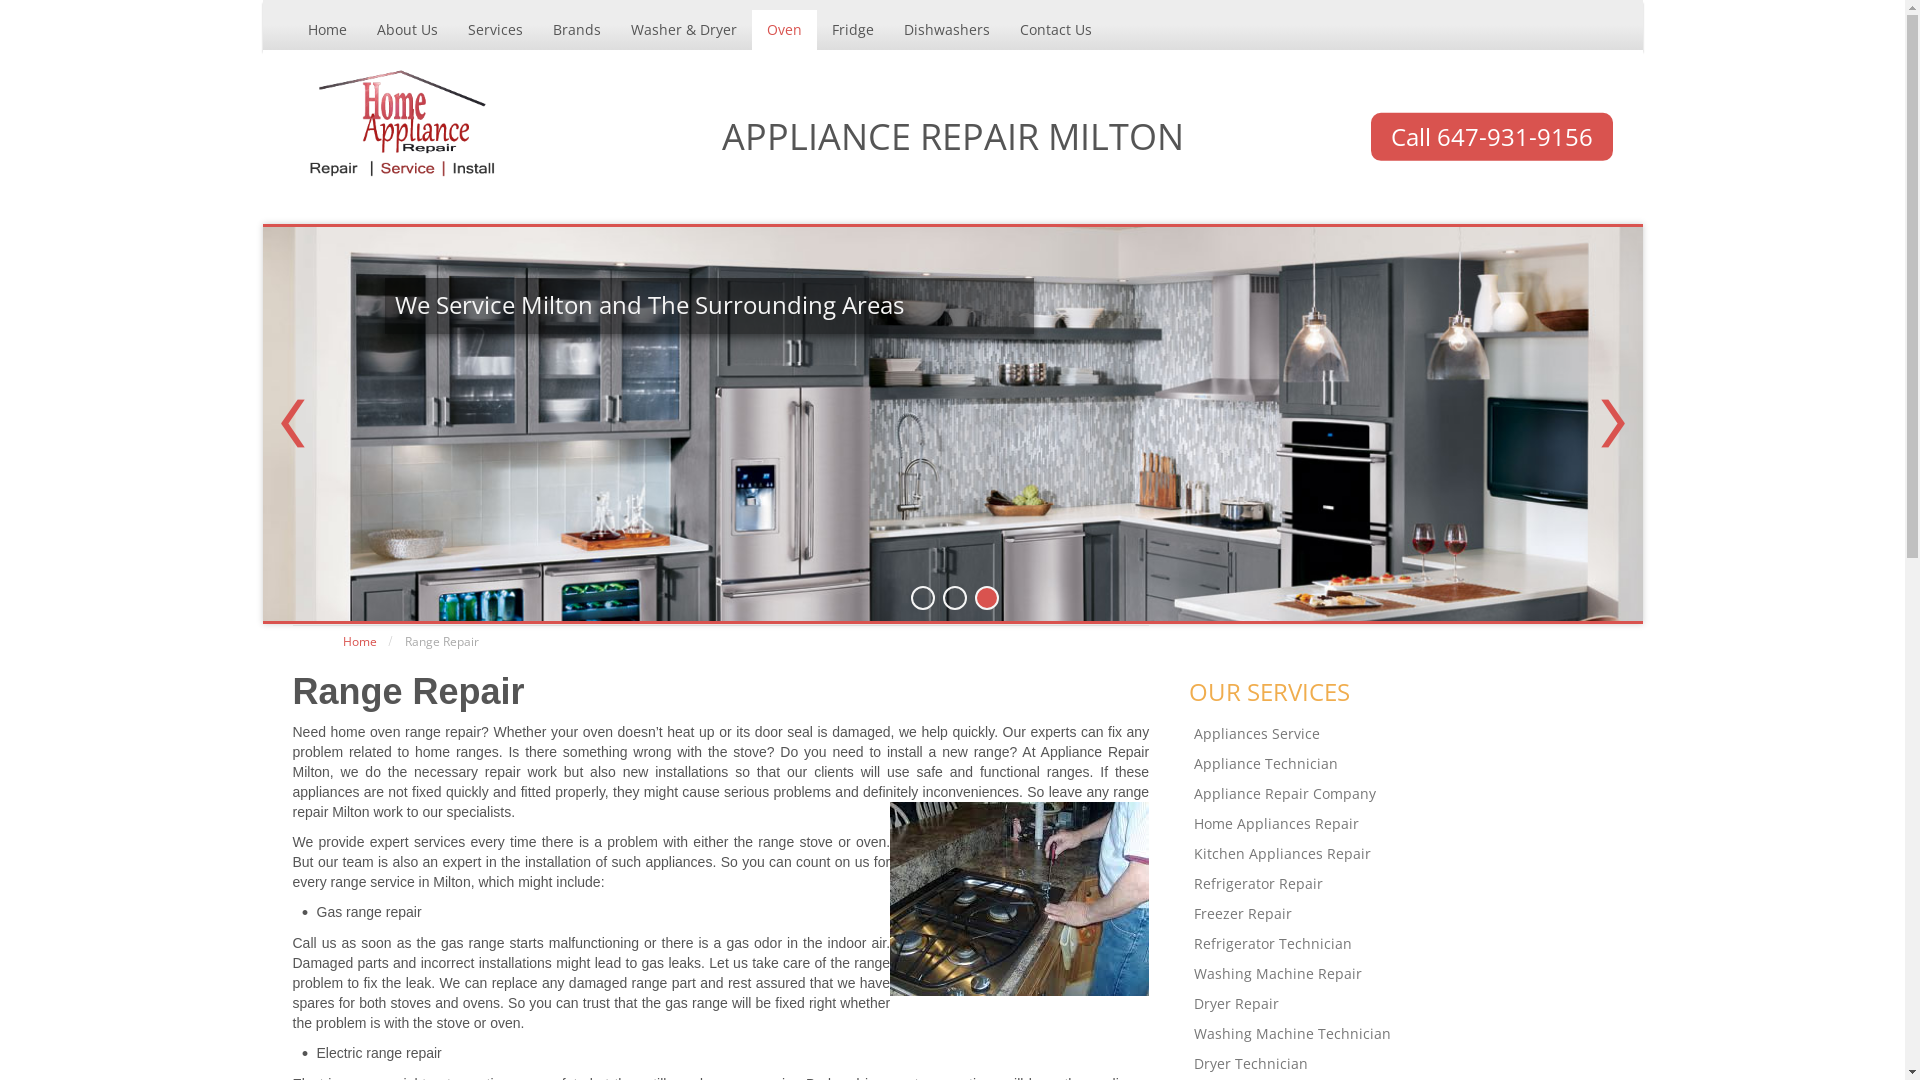 The height and width of the screenshot is (1080, 1920). What do you see at coordinates (852, 30) in the screenshot?
I see `Fridge` at bounding box center [852, 30].